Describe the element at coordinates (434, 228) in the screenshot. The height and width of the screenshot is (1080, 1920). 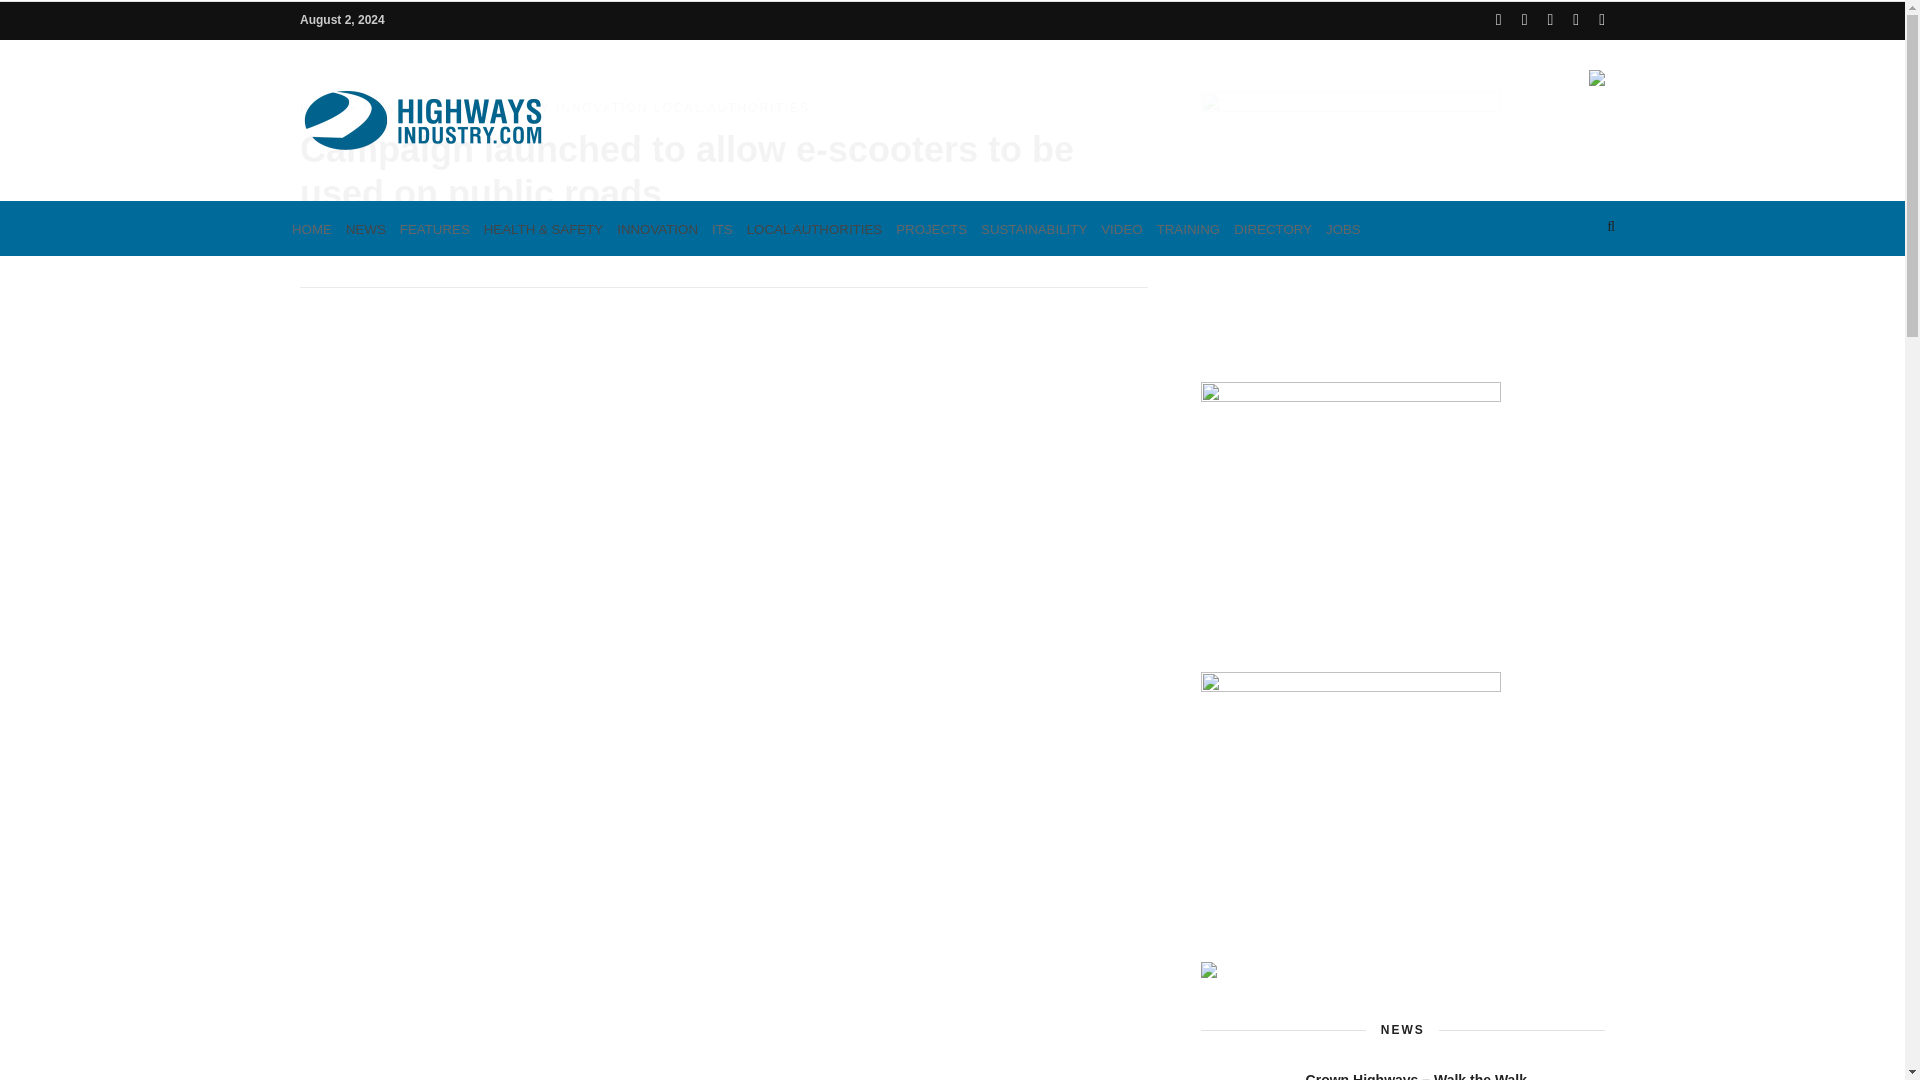
I see `FEATURES` at that location.